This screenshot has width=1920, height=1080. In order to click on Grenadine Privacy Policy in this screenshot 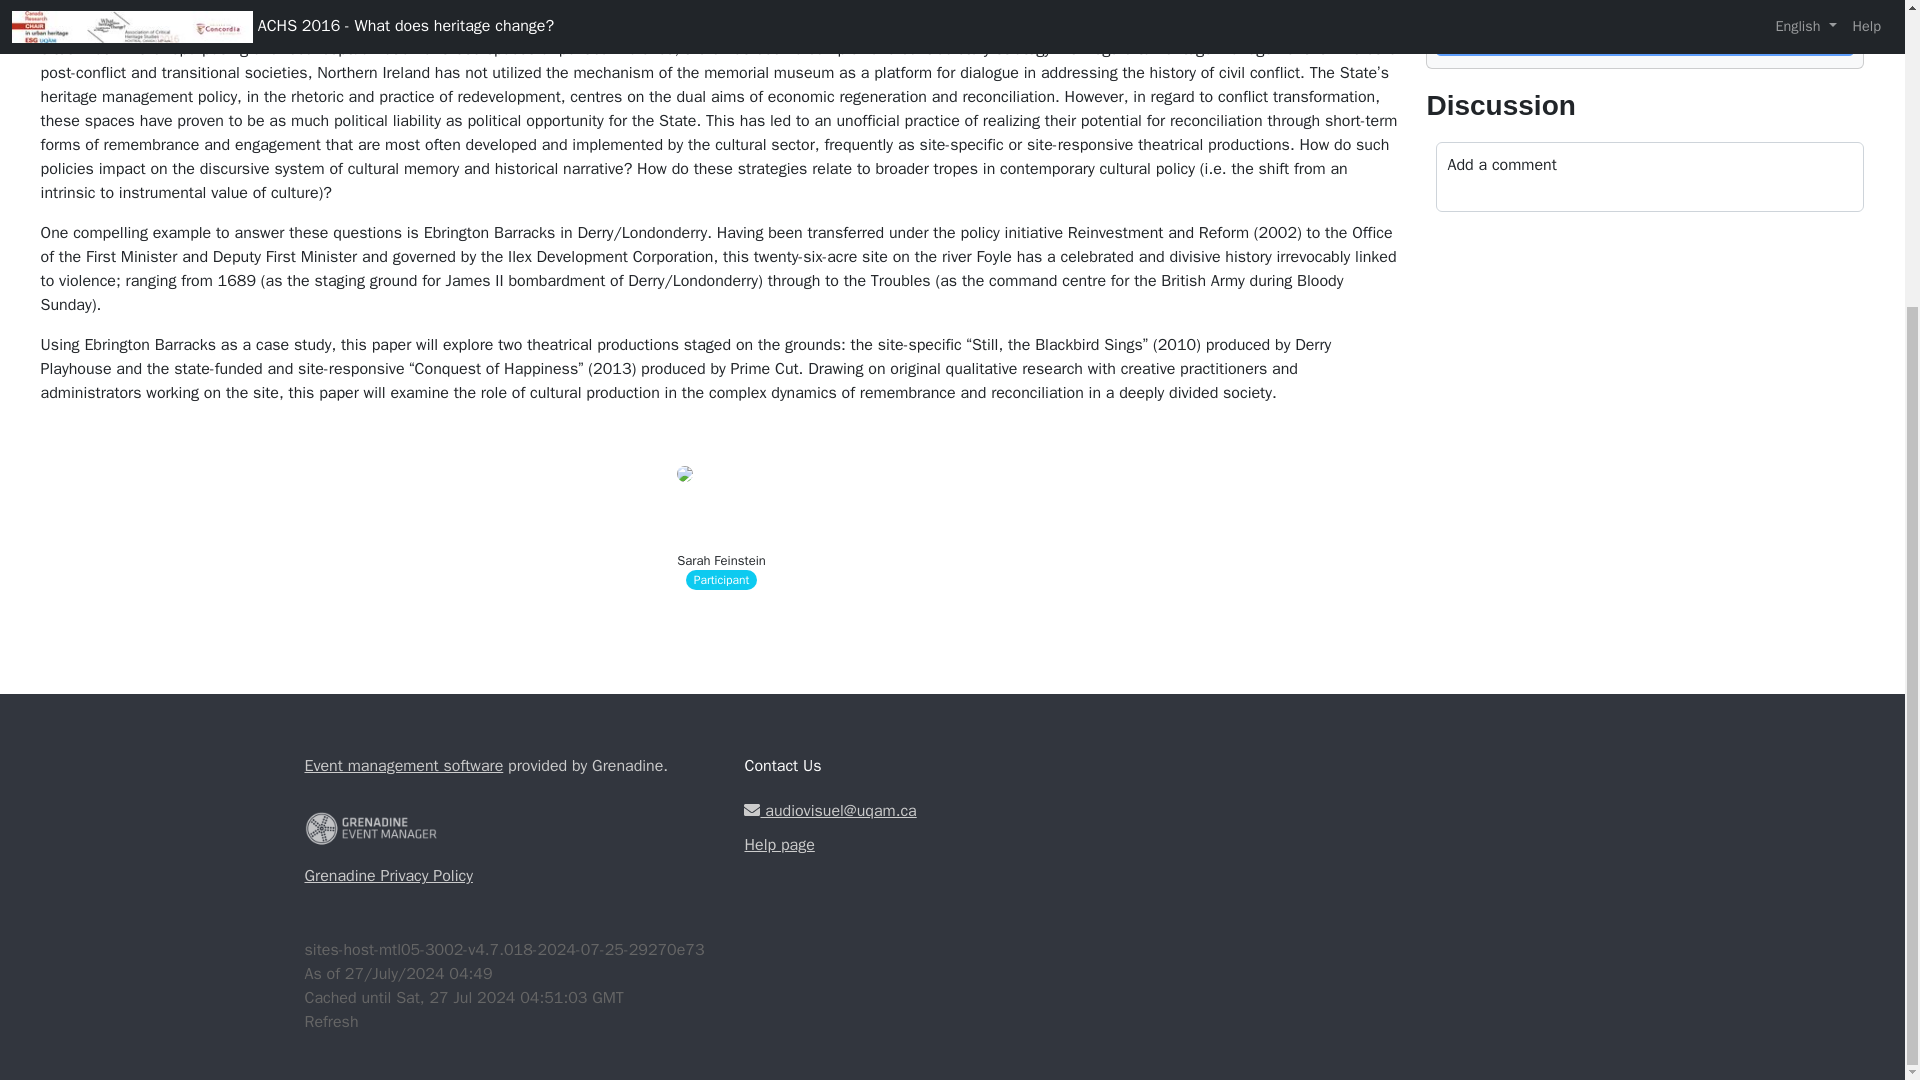, I will do `click(388, 876)`.